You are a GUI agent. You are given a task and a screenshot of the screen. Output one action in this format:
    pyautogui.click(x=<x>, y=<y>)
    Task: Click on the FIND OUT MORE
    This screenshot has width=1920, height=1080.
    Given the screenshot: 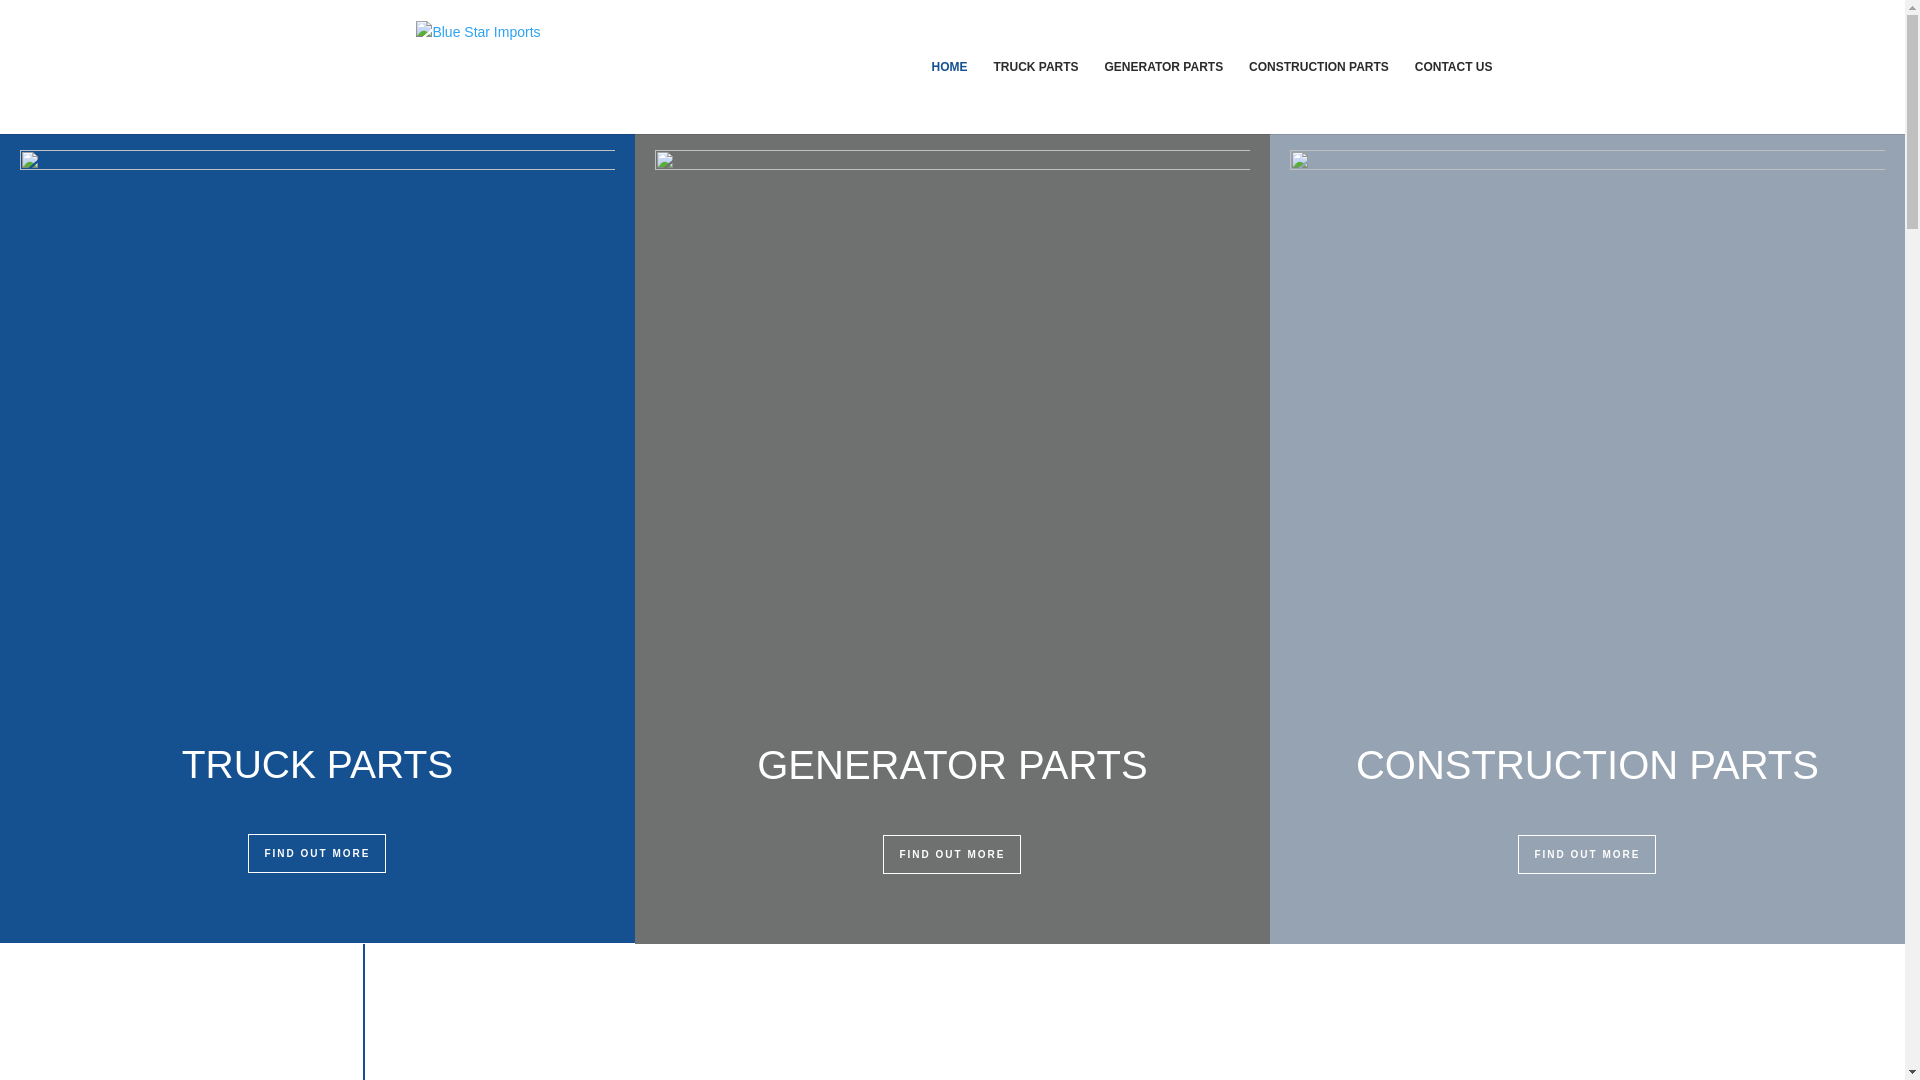 What is the action you would take?
    pyautogui.click(x=952, y=854)
    